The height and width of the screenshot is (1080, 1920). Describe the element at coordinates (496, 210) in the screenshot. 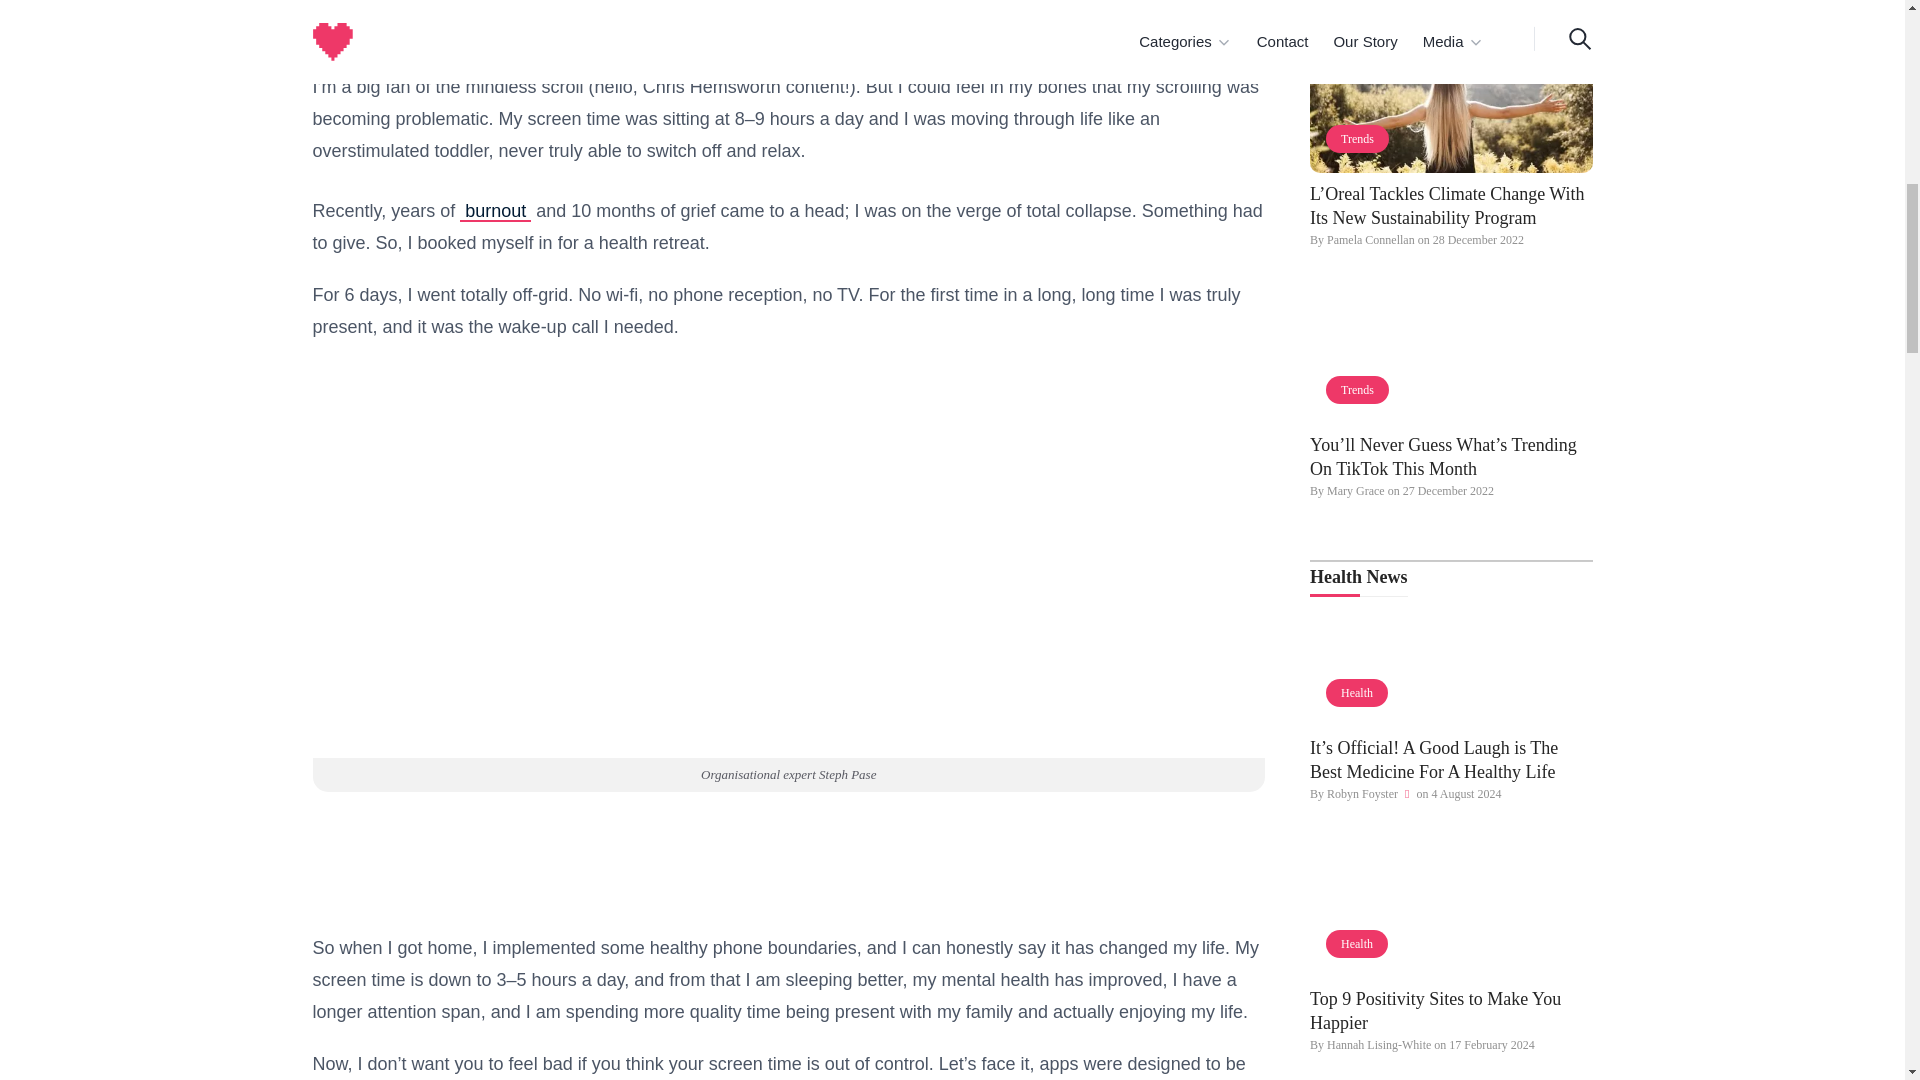

I see `burnout` at that location.